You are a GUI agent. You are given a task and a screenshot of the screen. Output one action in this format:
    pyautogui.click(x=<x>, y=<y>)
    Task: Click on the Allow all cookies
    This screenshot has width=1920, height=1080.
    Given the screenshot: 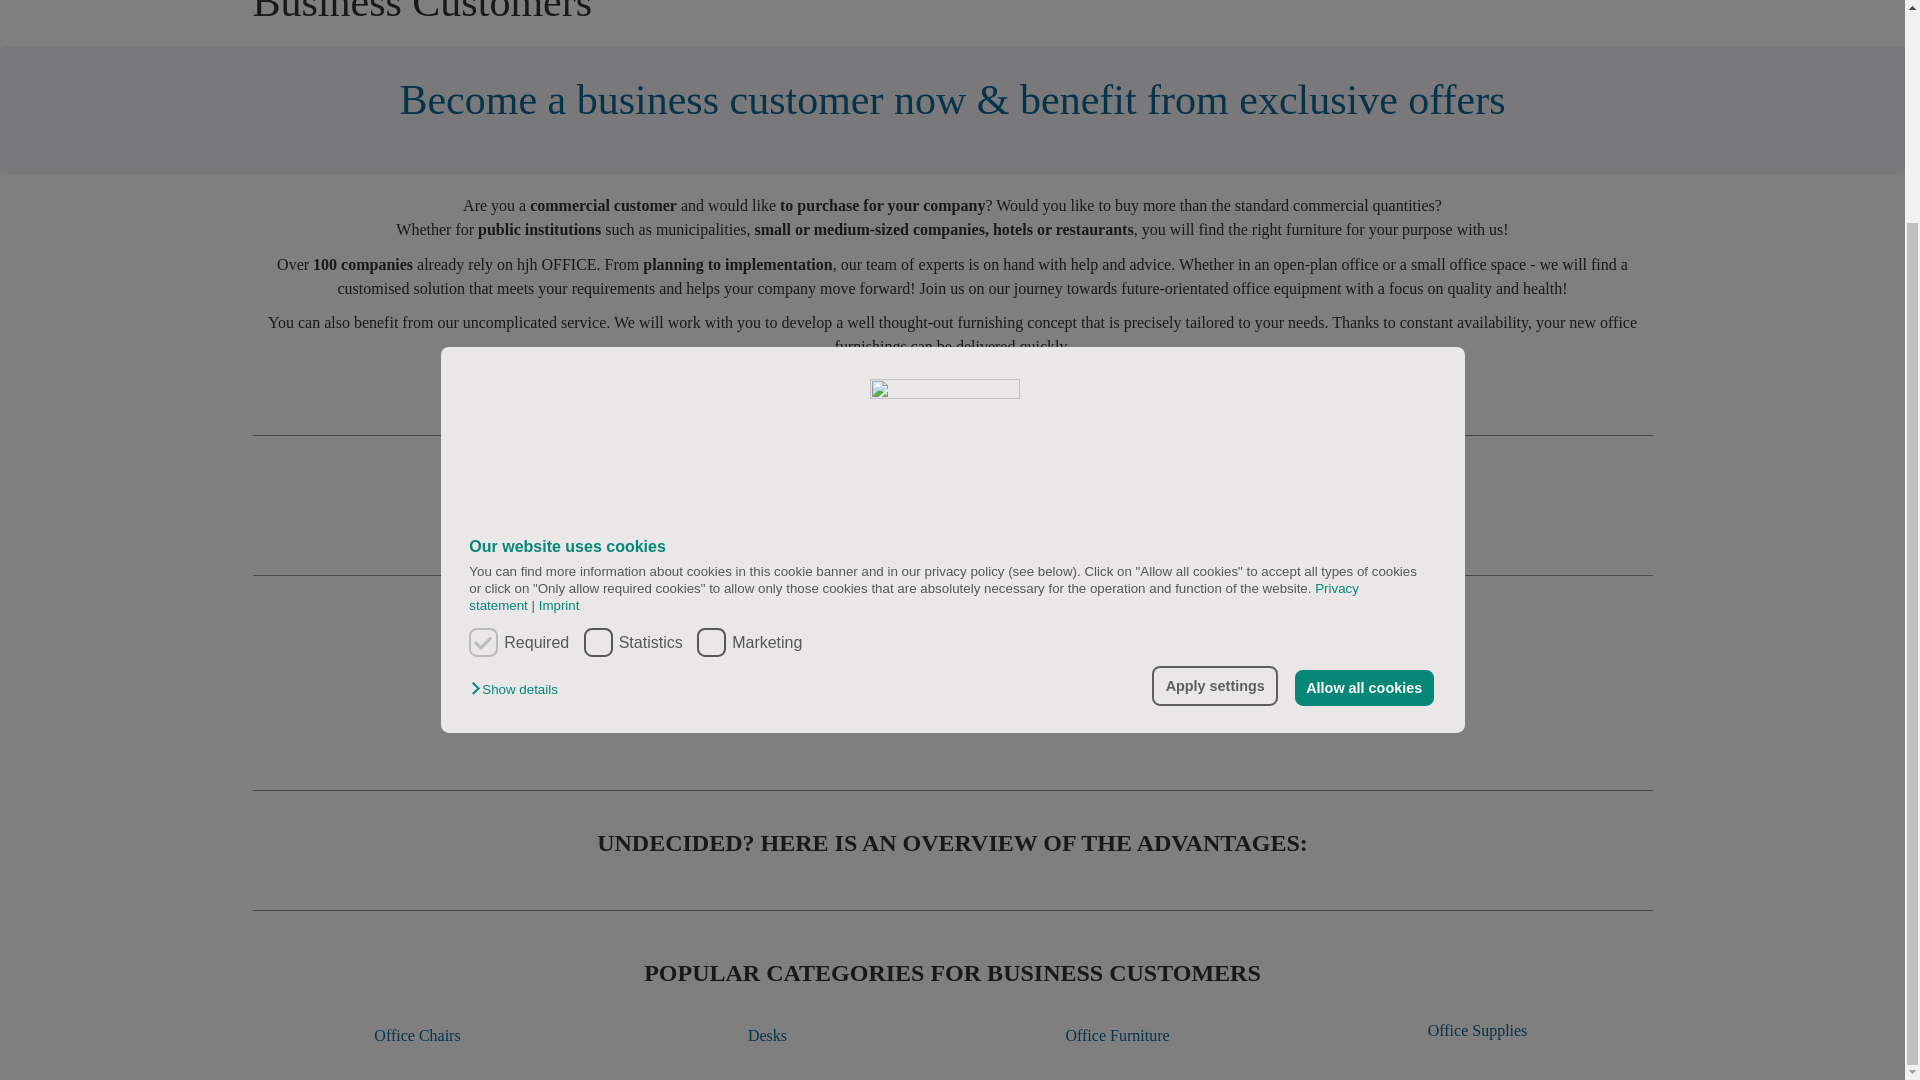 What is the action you would take?
    pyautogui.click(x=1364, y=421)
    